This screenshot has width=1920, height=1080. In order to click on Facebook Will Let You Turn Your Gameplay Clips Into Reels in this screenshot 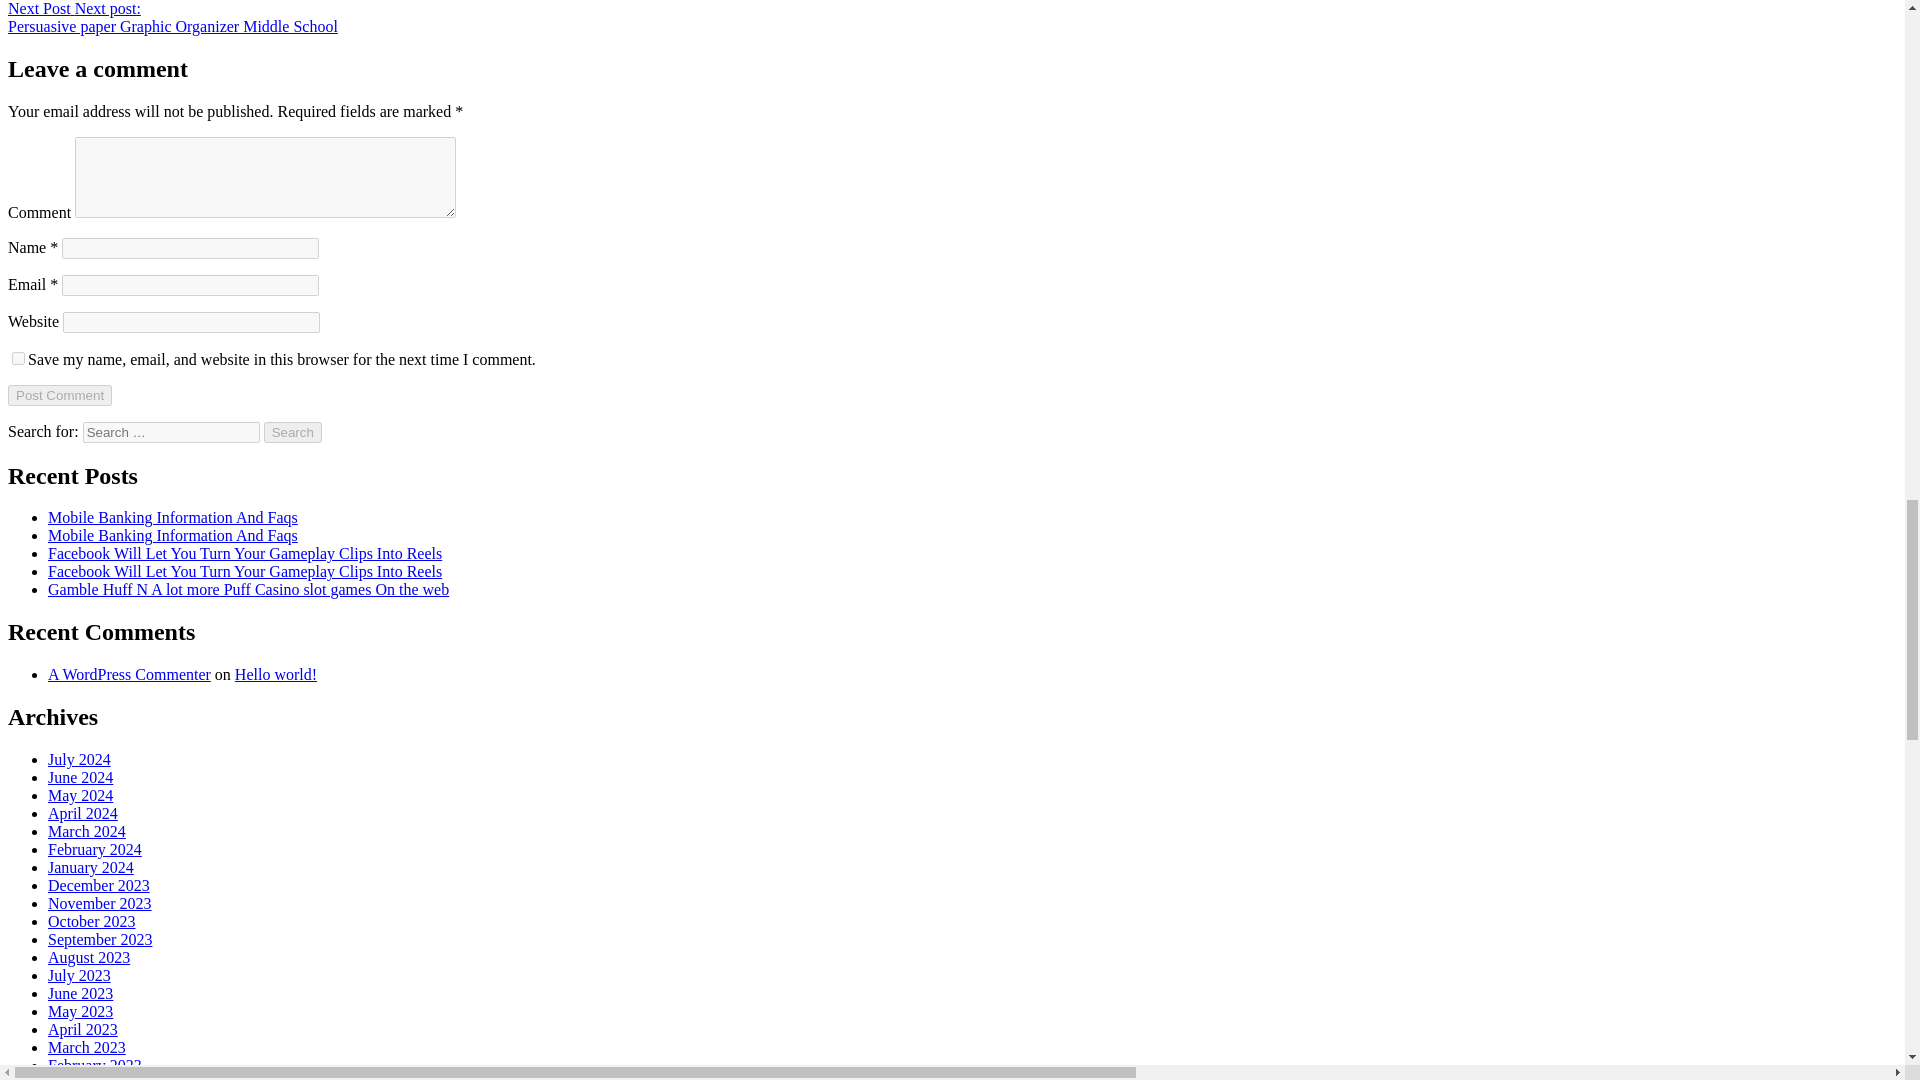, I will do `click(244, 570)`.